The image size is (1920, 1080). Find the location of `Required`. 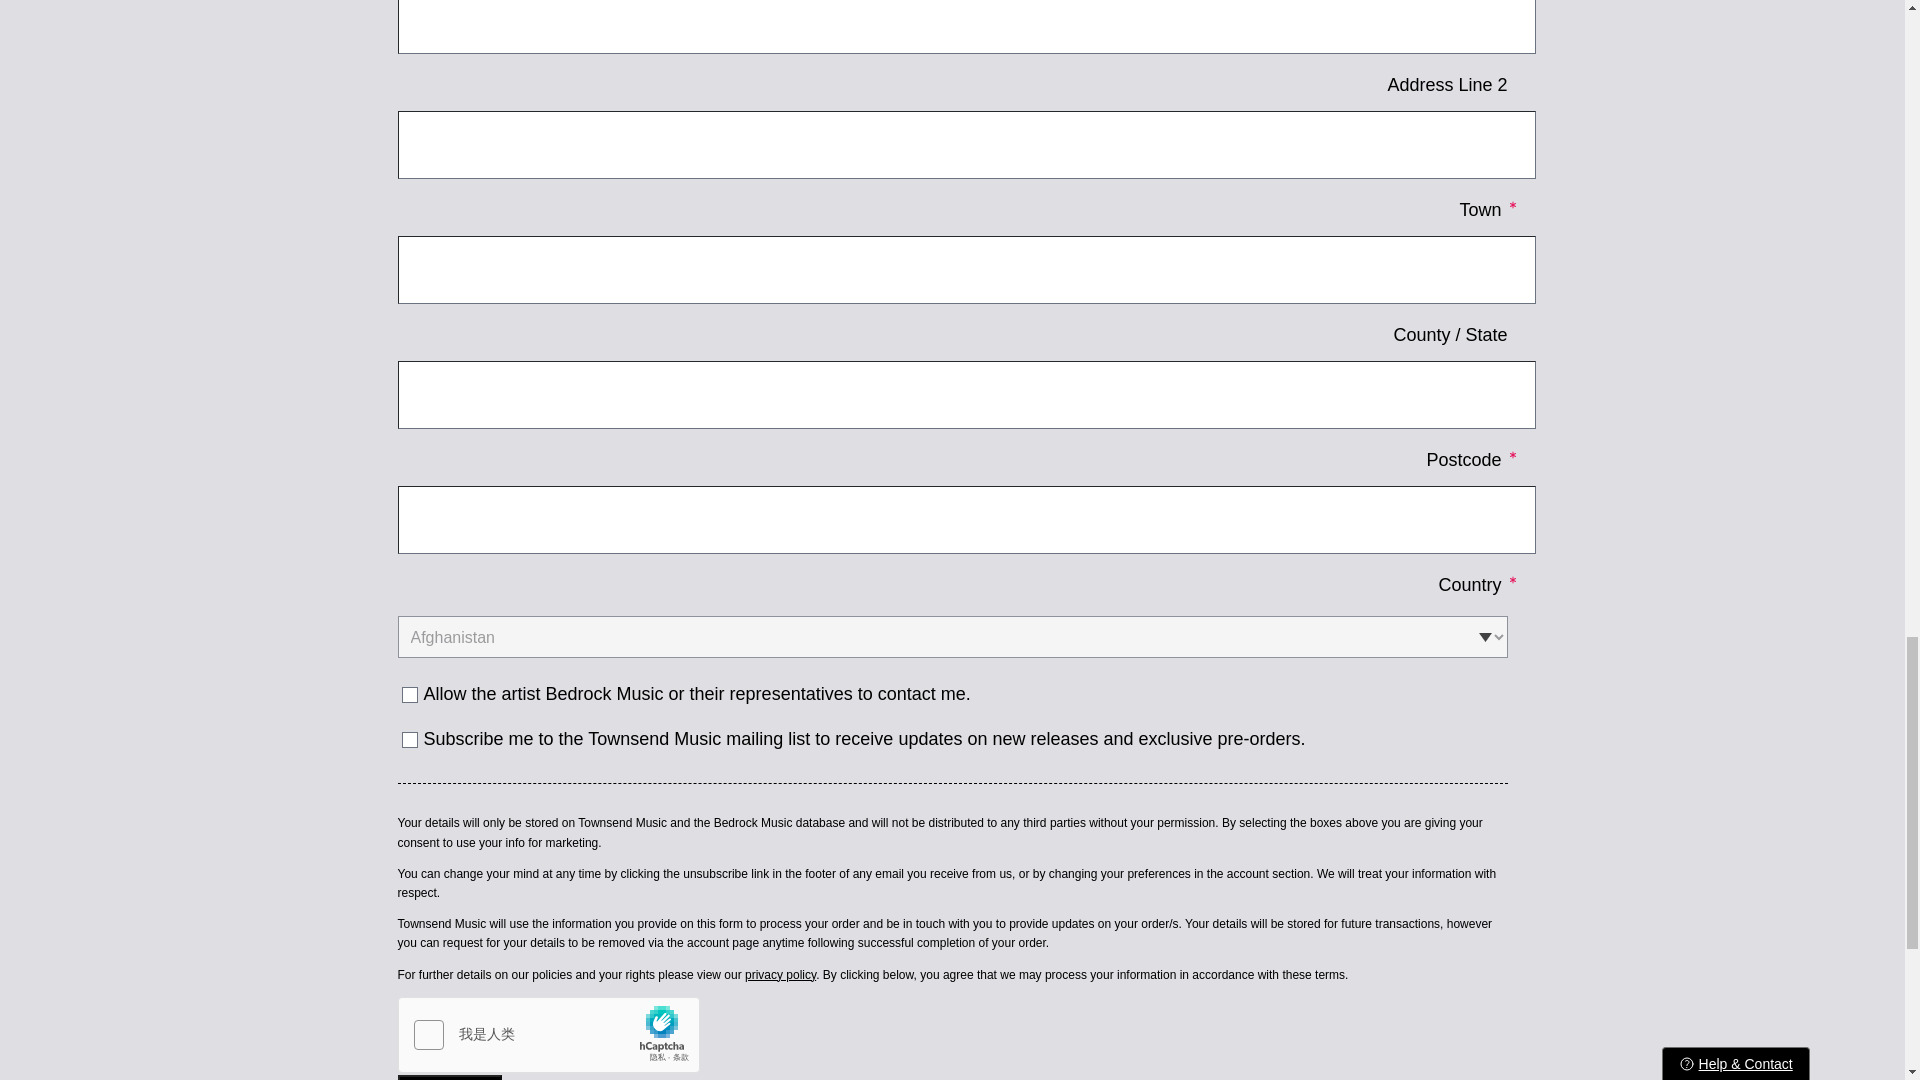

Required is located at coordinates (1512, 204).